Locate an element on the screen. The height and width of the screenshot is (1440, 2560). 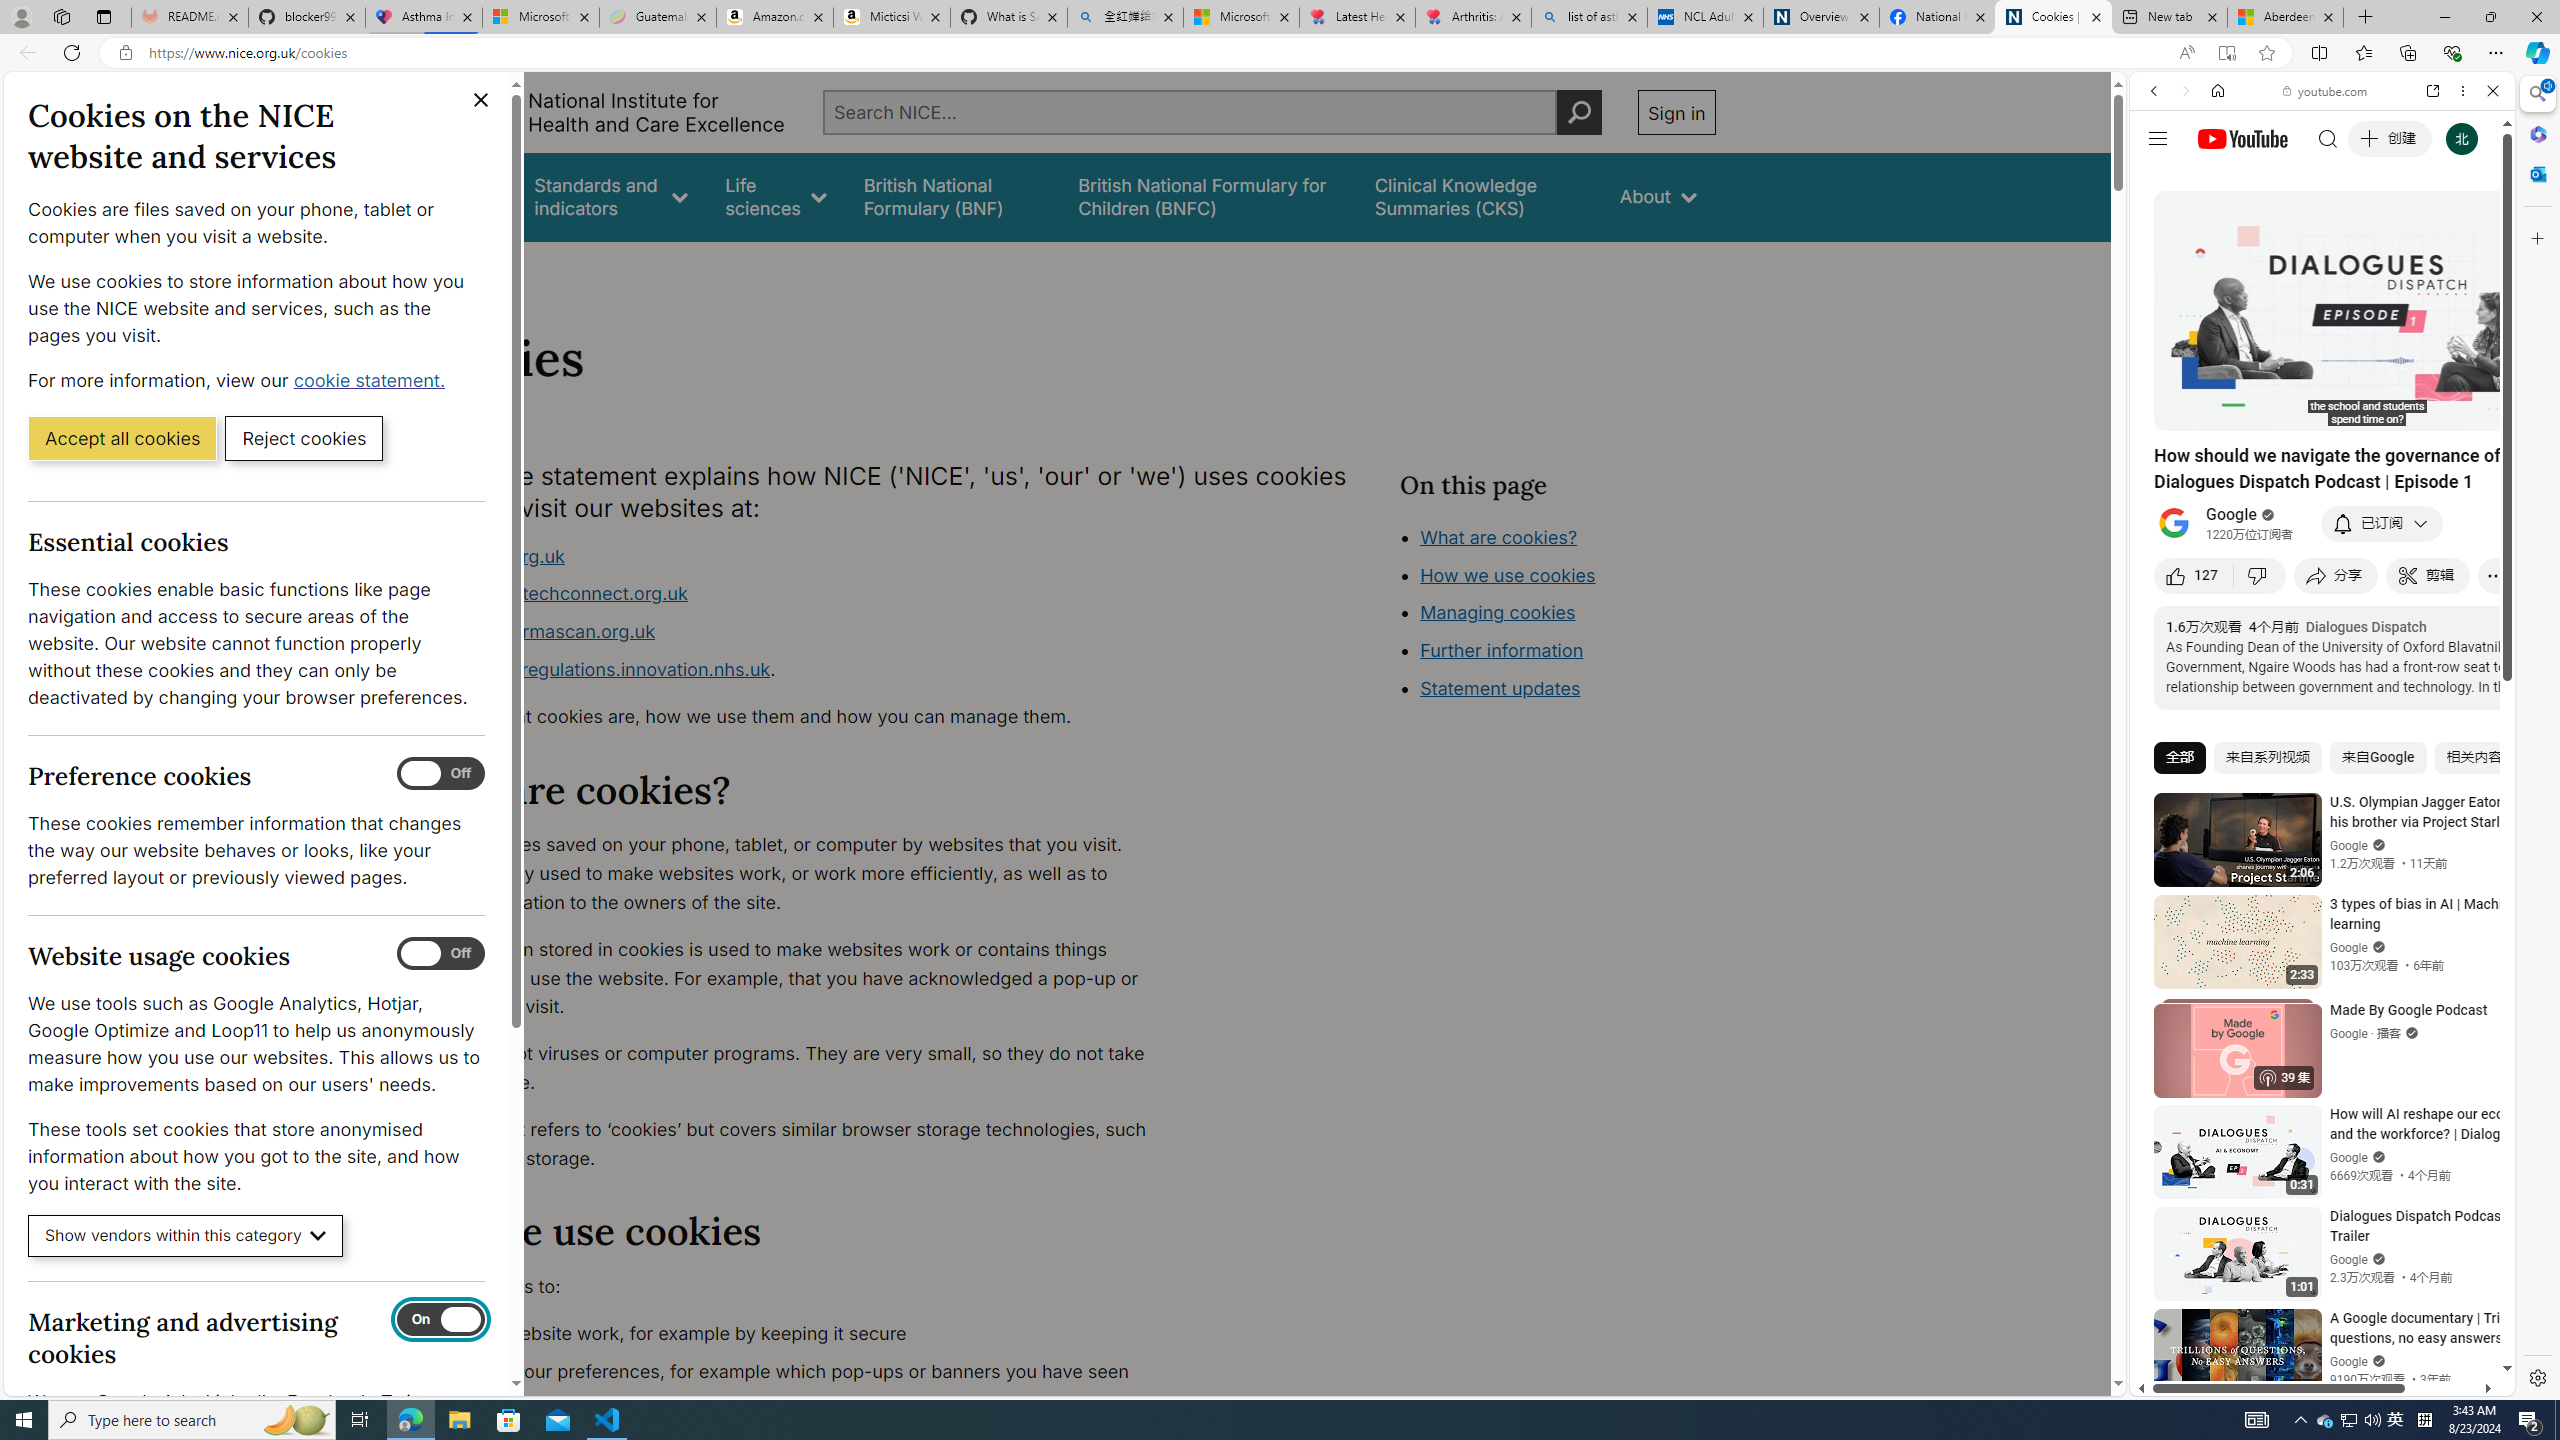
How we use cookies is located at coordinates (1507, 575).